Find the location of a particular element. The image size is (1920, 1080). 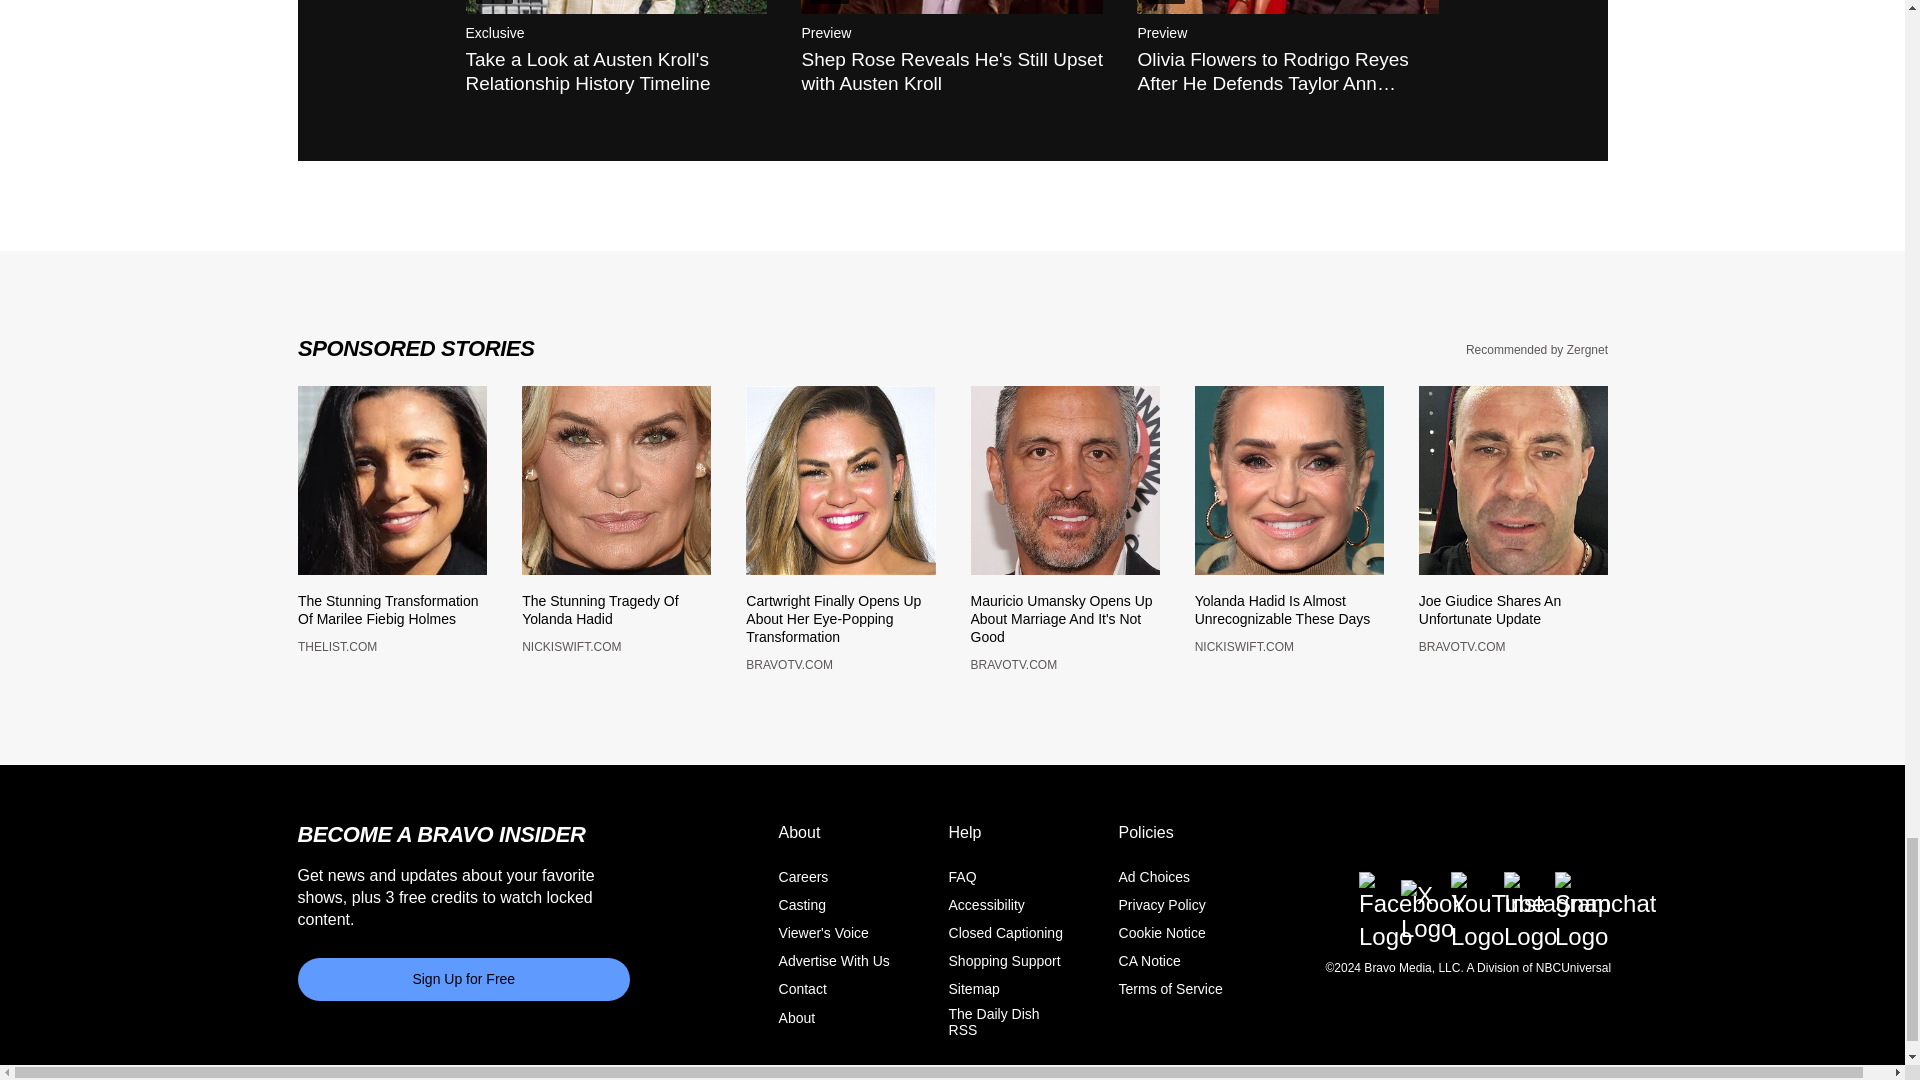

Advertise With Us is located at coordinates (834, 972).